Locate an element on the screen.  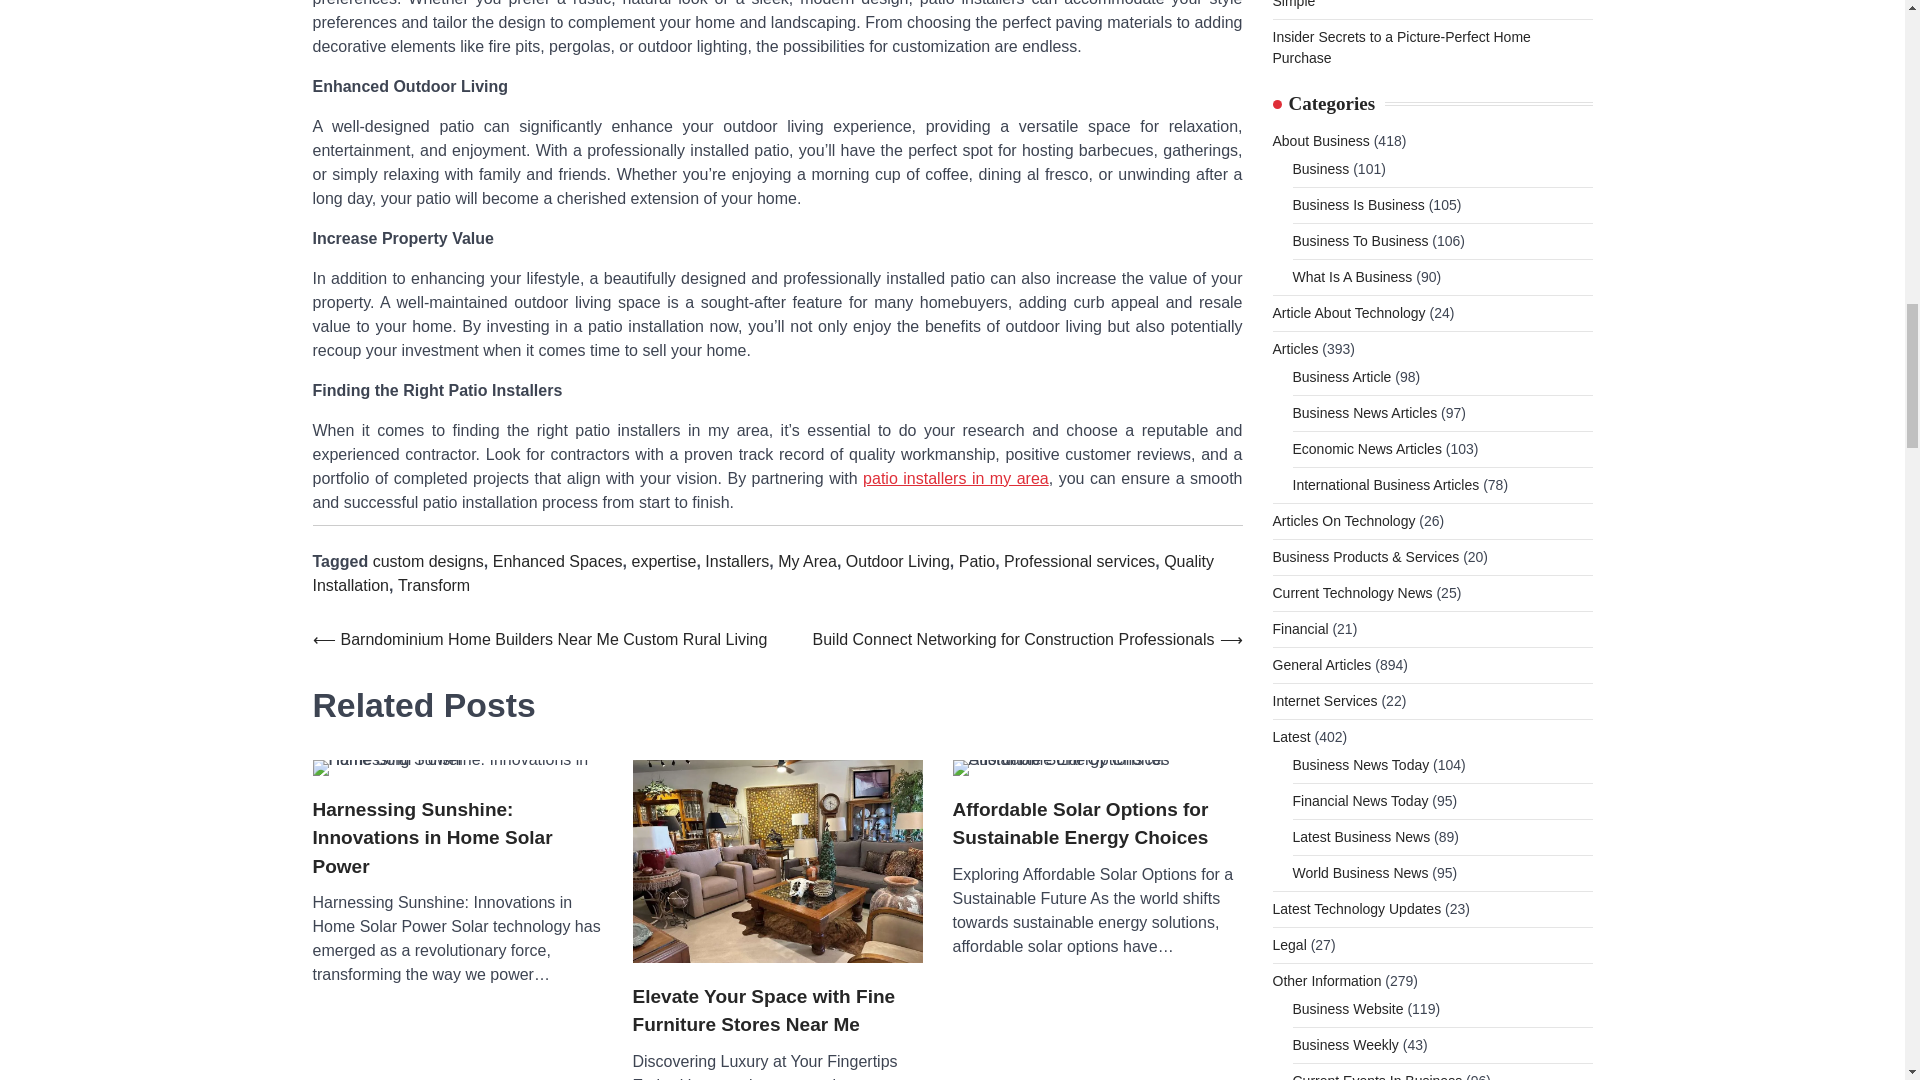
Affordable Solar Options for Sustainable Energy Choices is located at coordinates (1097, 768).